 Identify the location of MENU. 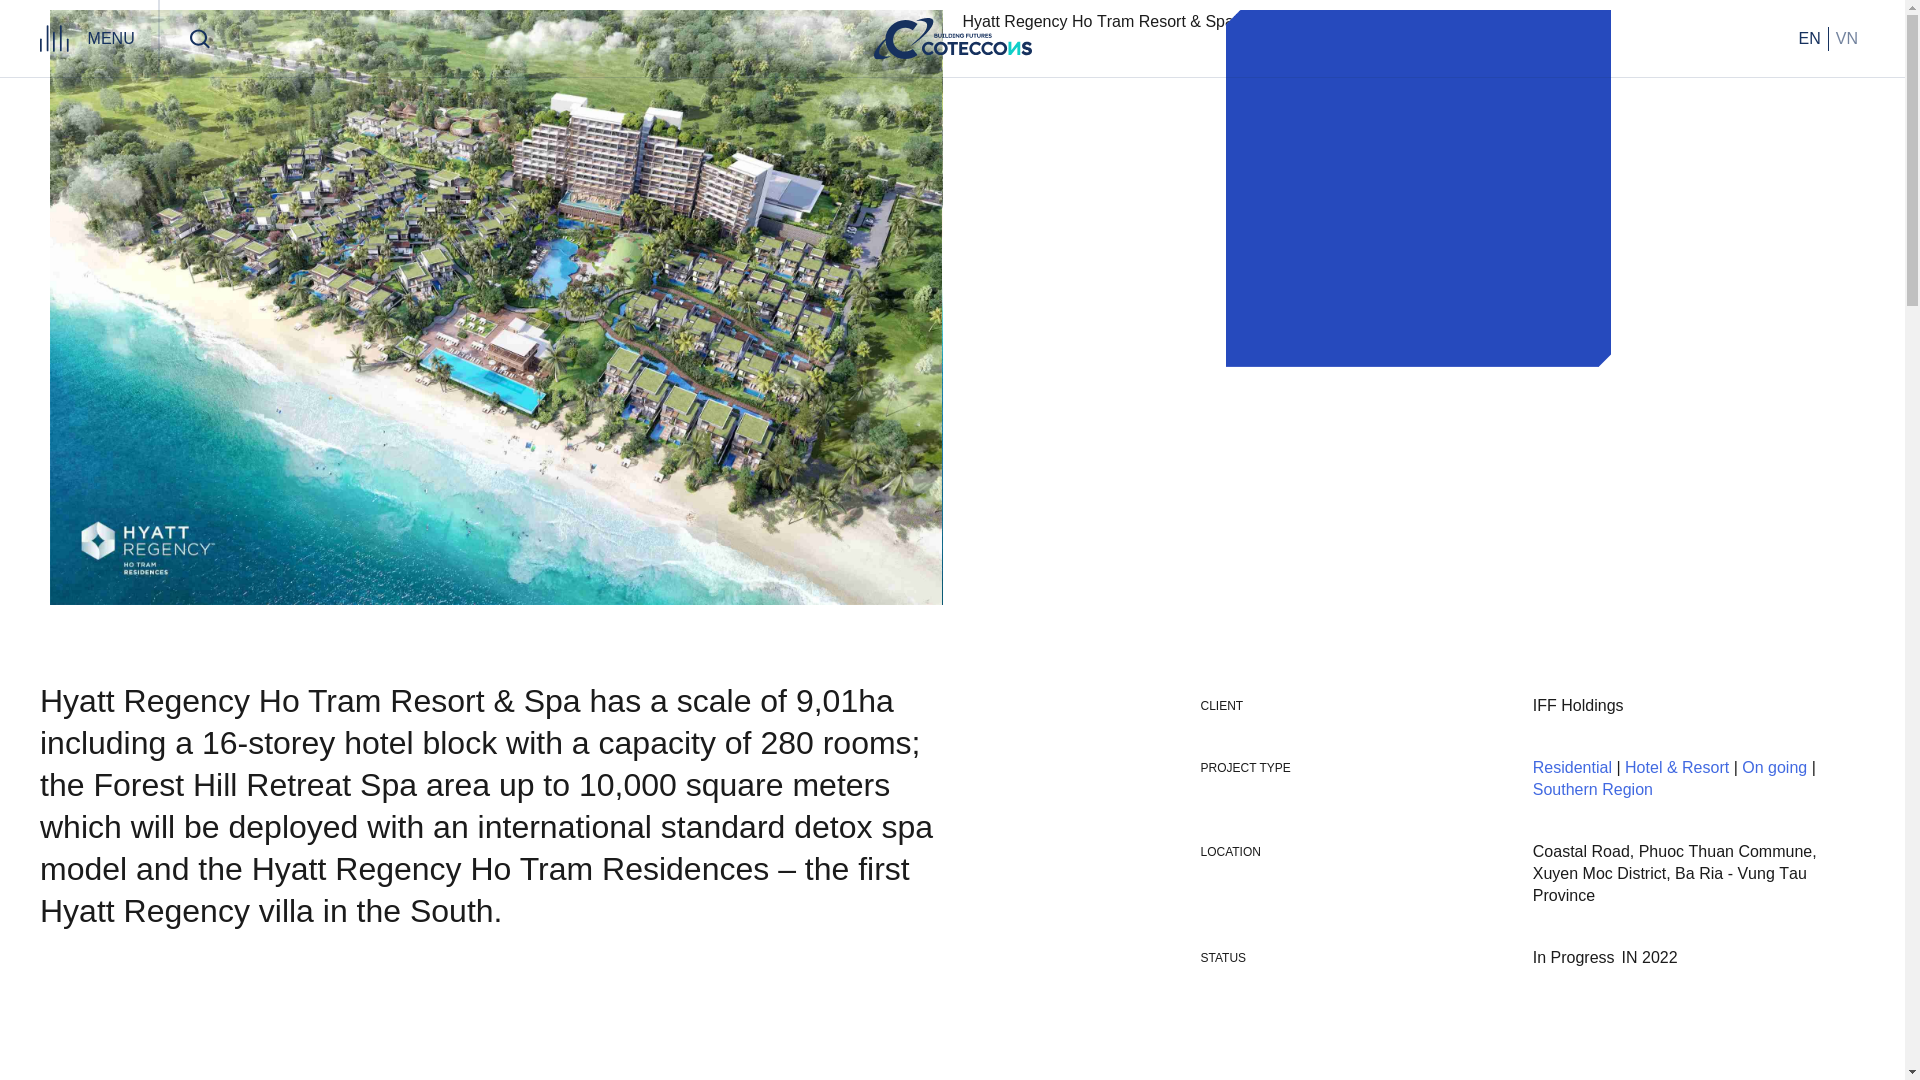
(111, 38).